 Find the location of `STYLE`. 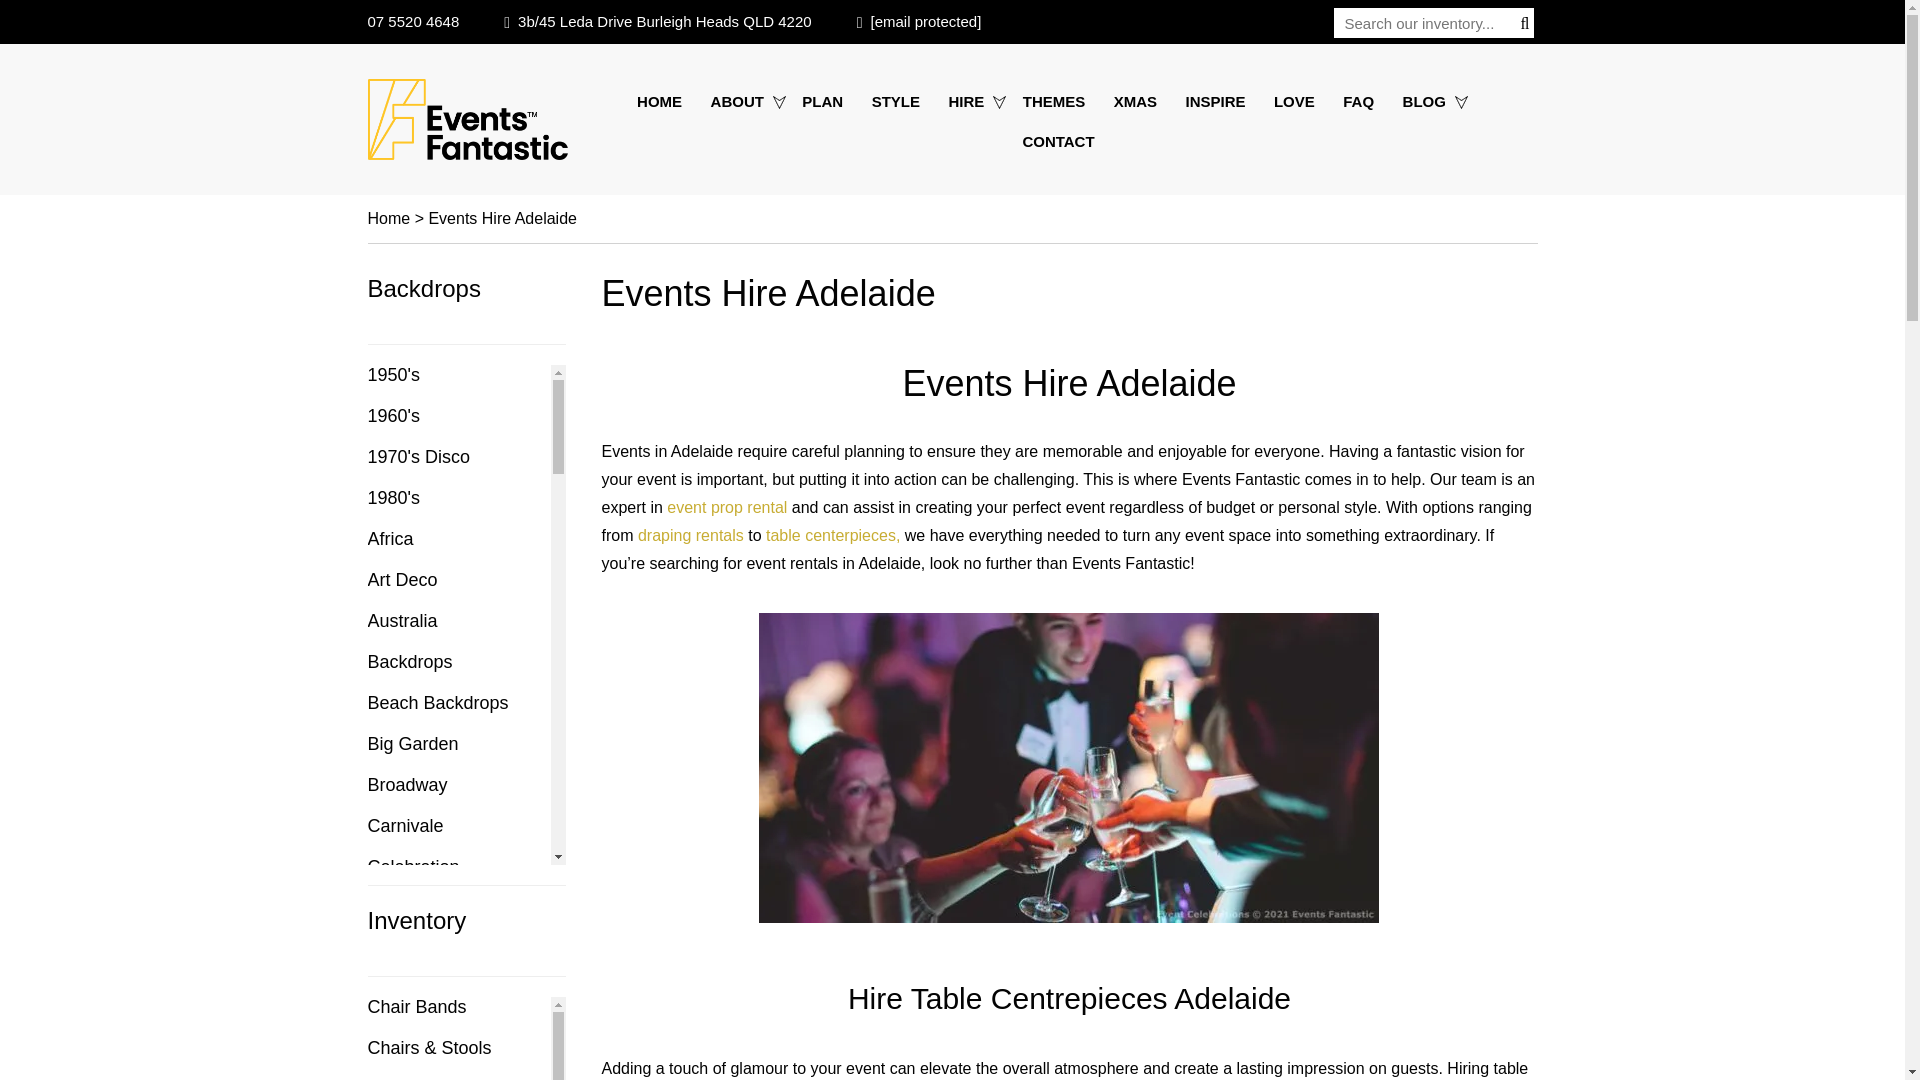

STYLE is located at coordinates (896, 102).